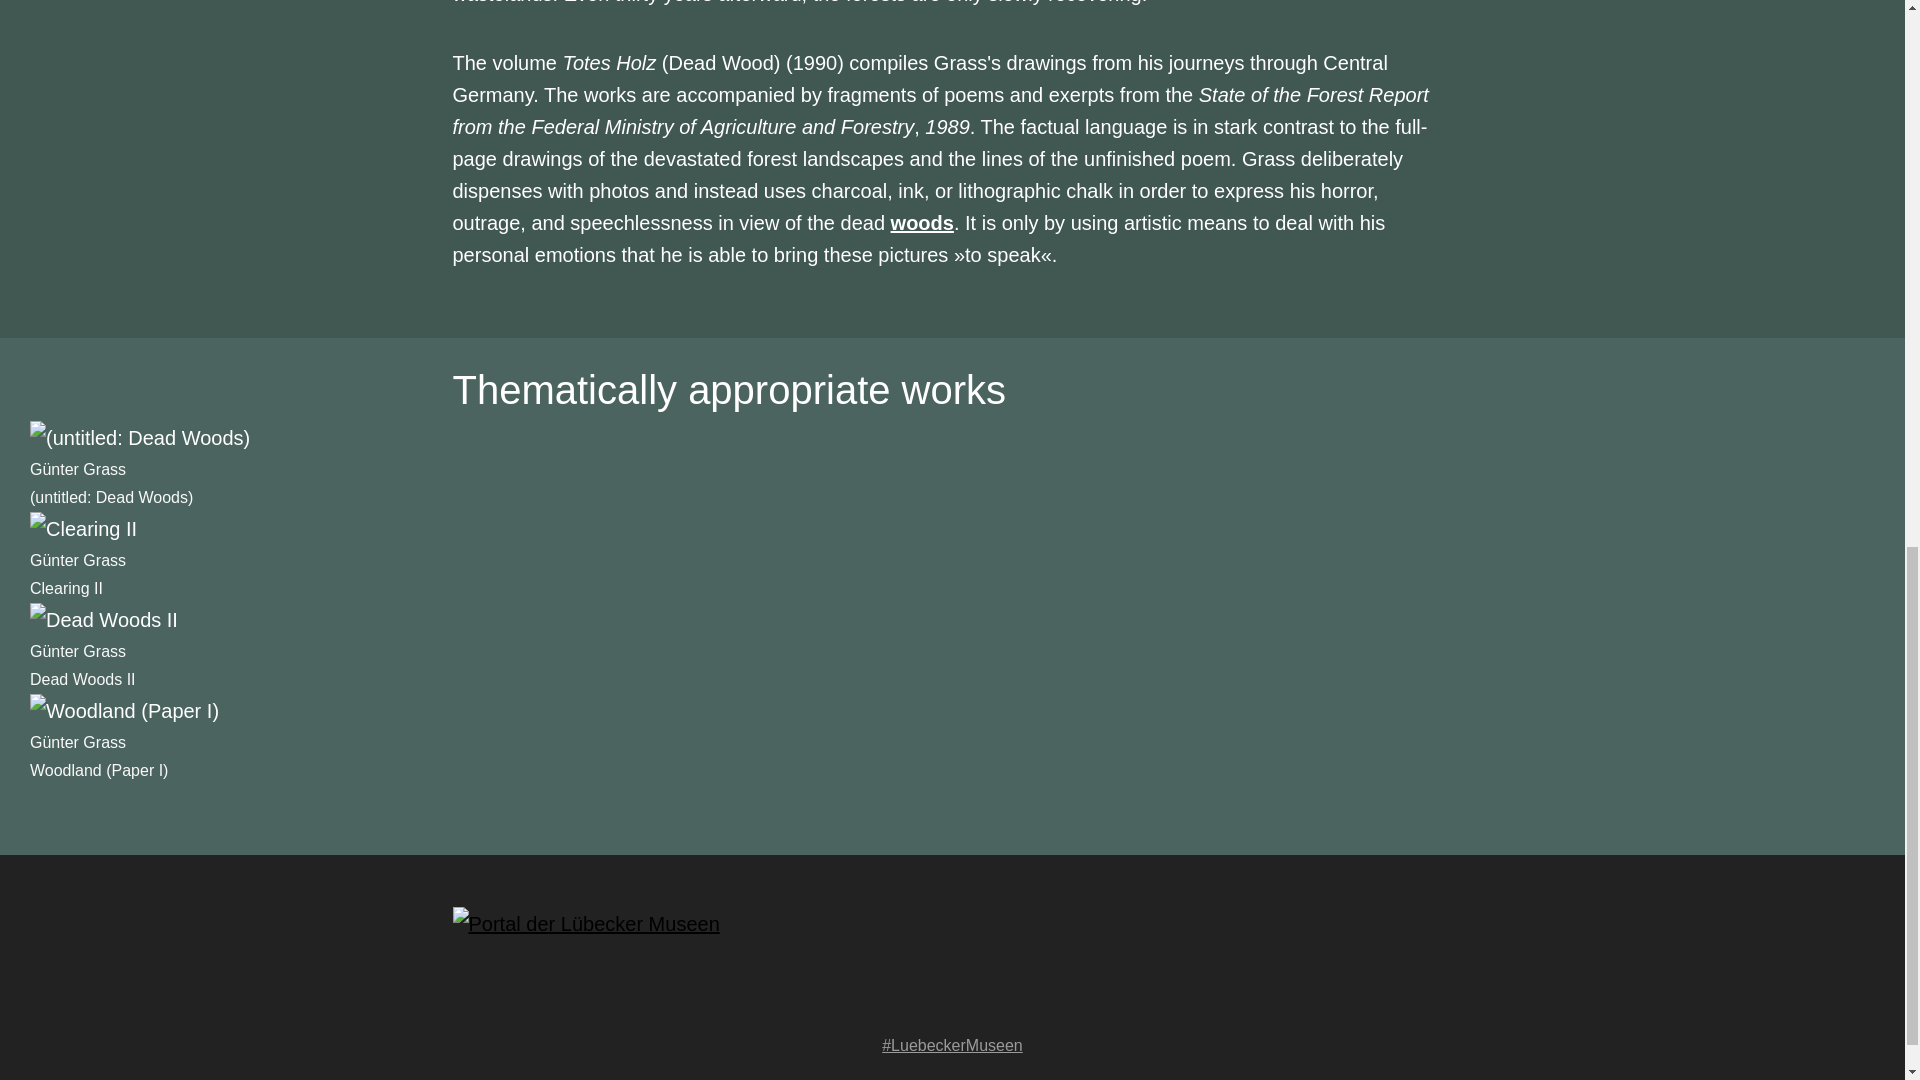 This screenshot has width=1920, height=1080. Describe the element at coordinates (992, 996) in the screenshot. I see `Visit us on Youtube` at that location.